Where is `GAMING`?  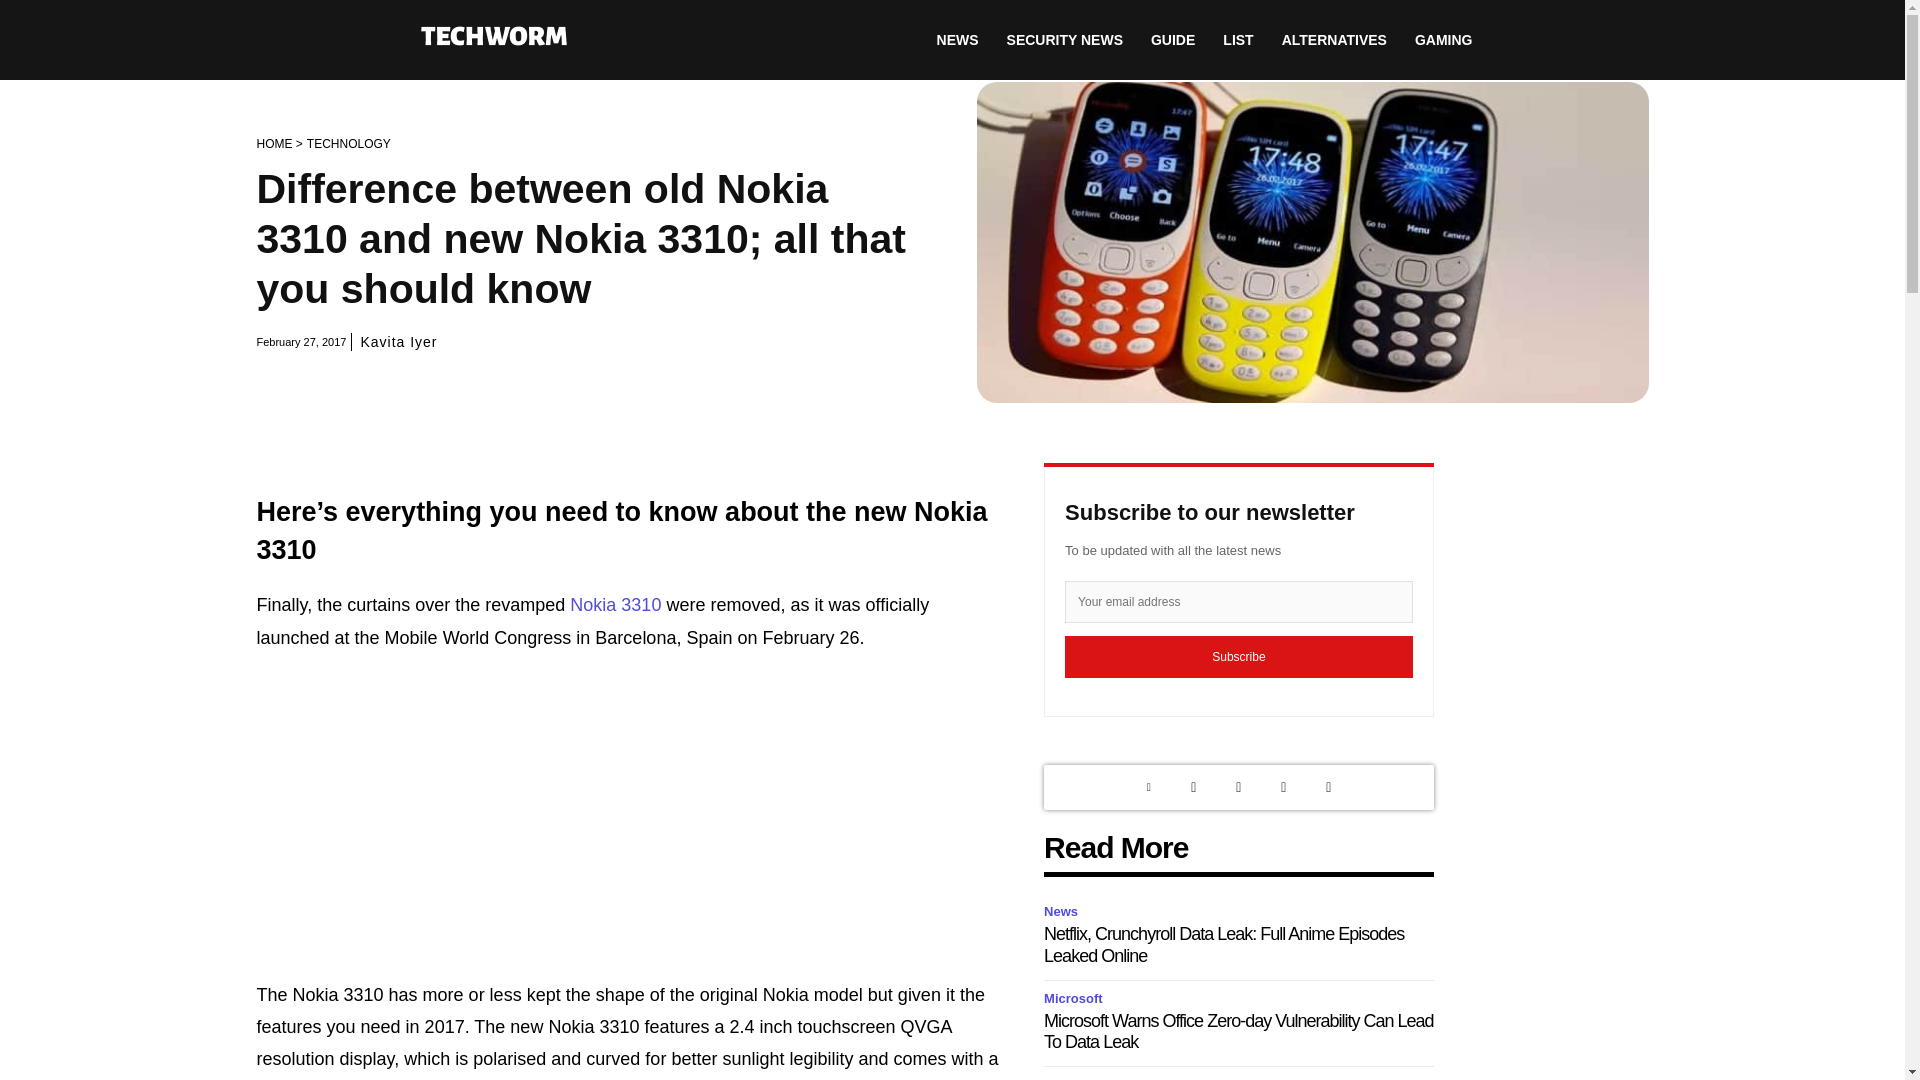
GAMING is located at coordinates (1444, 40).